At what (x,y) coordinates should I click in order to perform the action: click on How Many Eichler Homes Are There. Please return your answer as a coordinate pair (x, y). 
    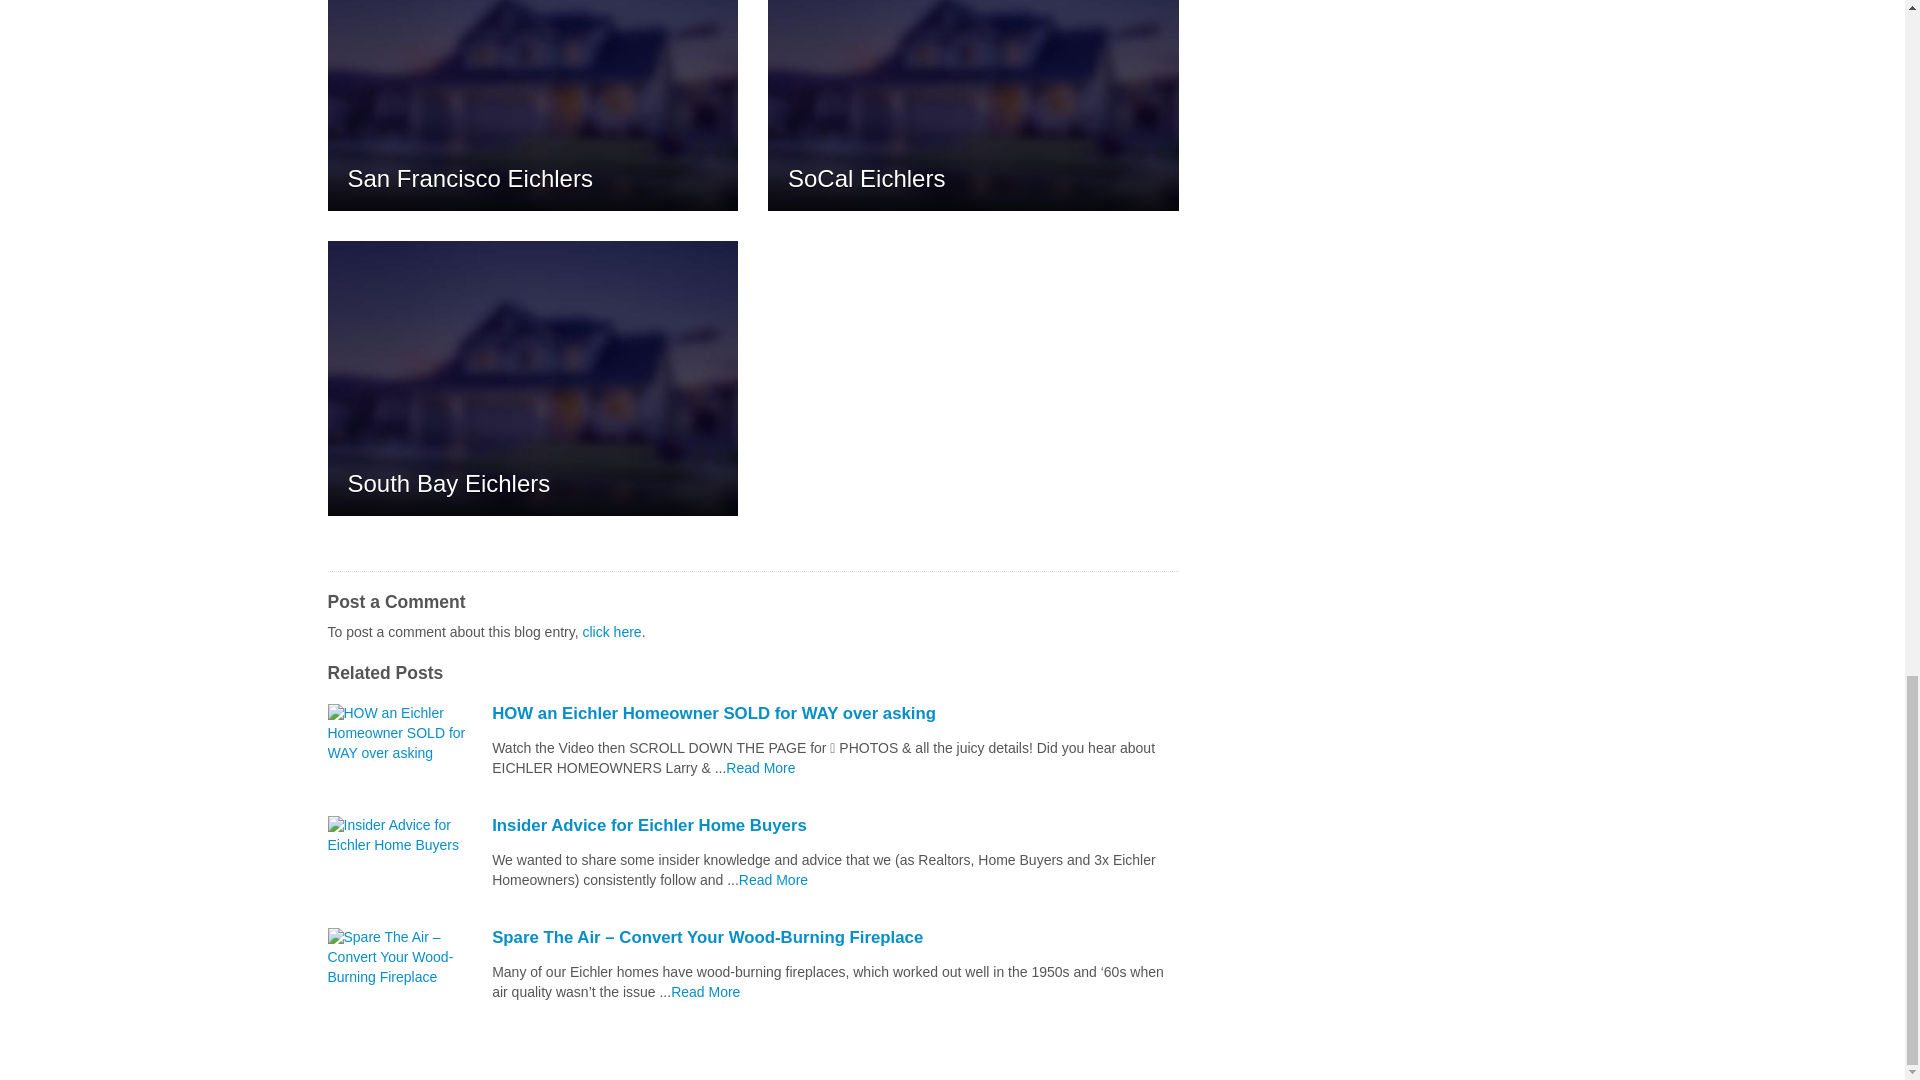
    Looking at the image, I should click on (774, 879).